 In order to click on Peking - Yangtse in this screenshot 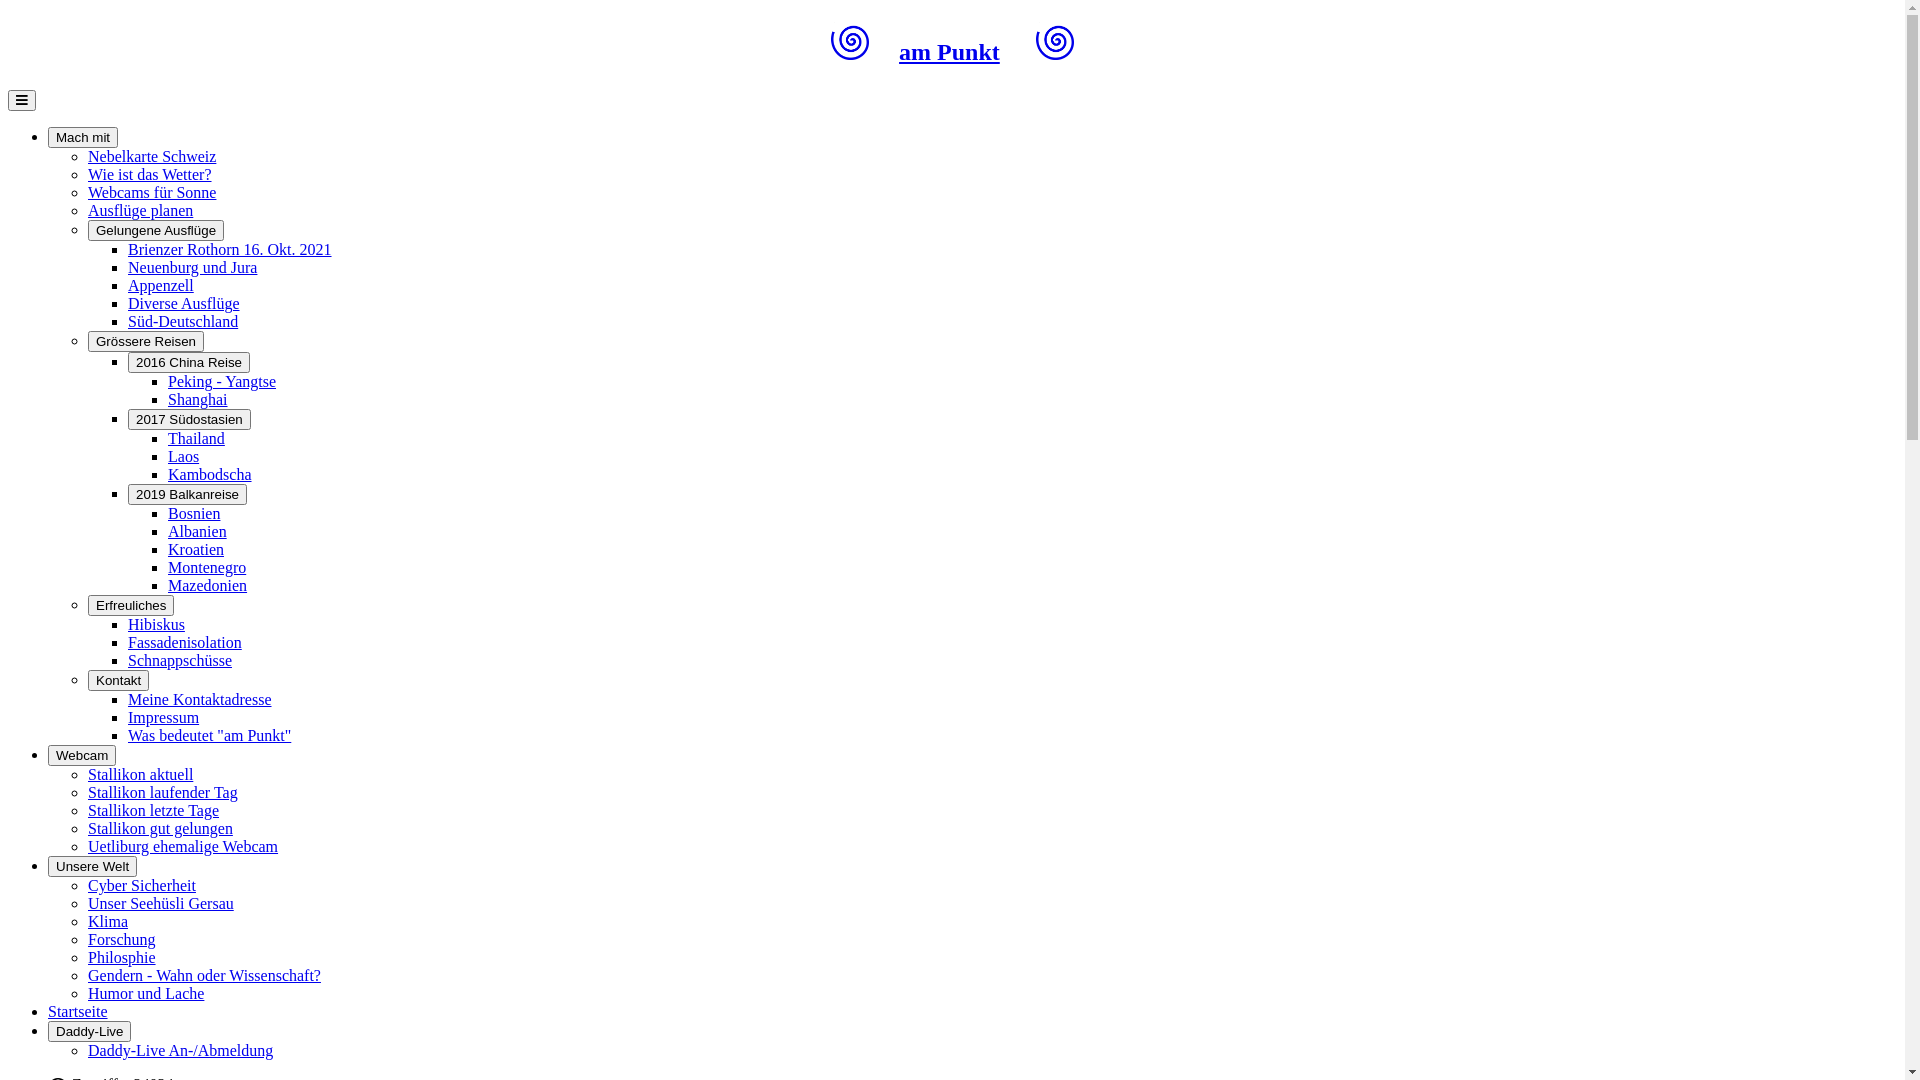, I will do `click(222, 382)`.